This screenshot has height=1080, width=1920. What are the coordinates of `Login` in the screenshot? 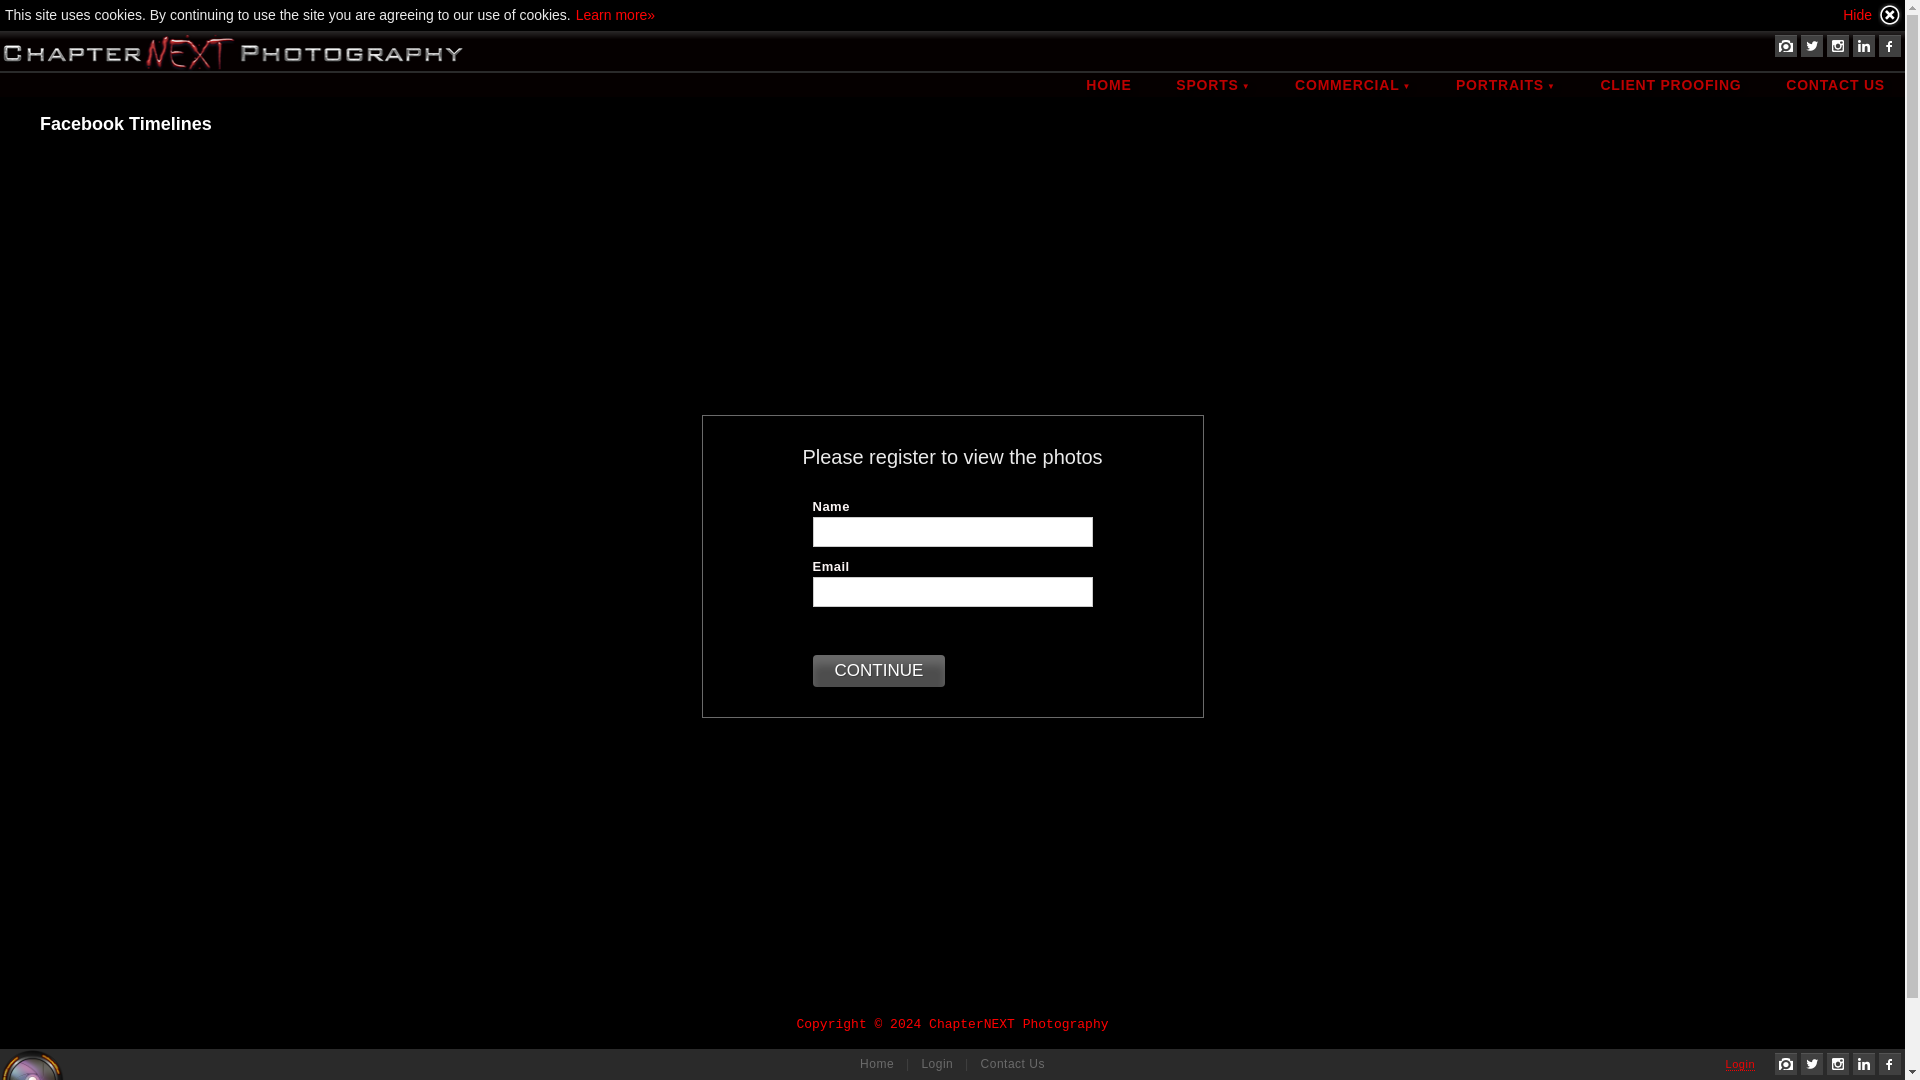 It's located at (939, 1063).